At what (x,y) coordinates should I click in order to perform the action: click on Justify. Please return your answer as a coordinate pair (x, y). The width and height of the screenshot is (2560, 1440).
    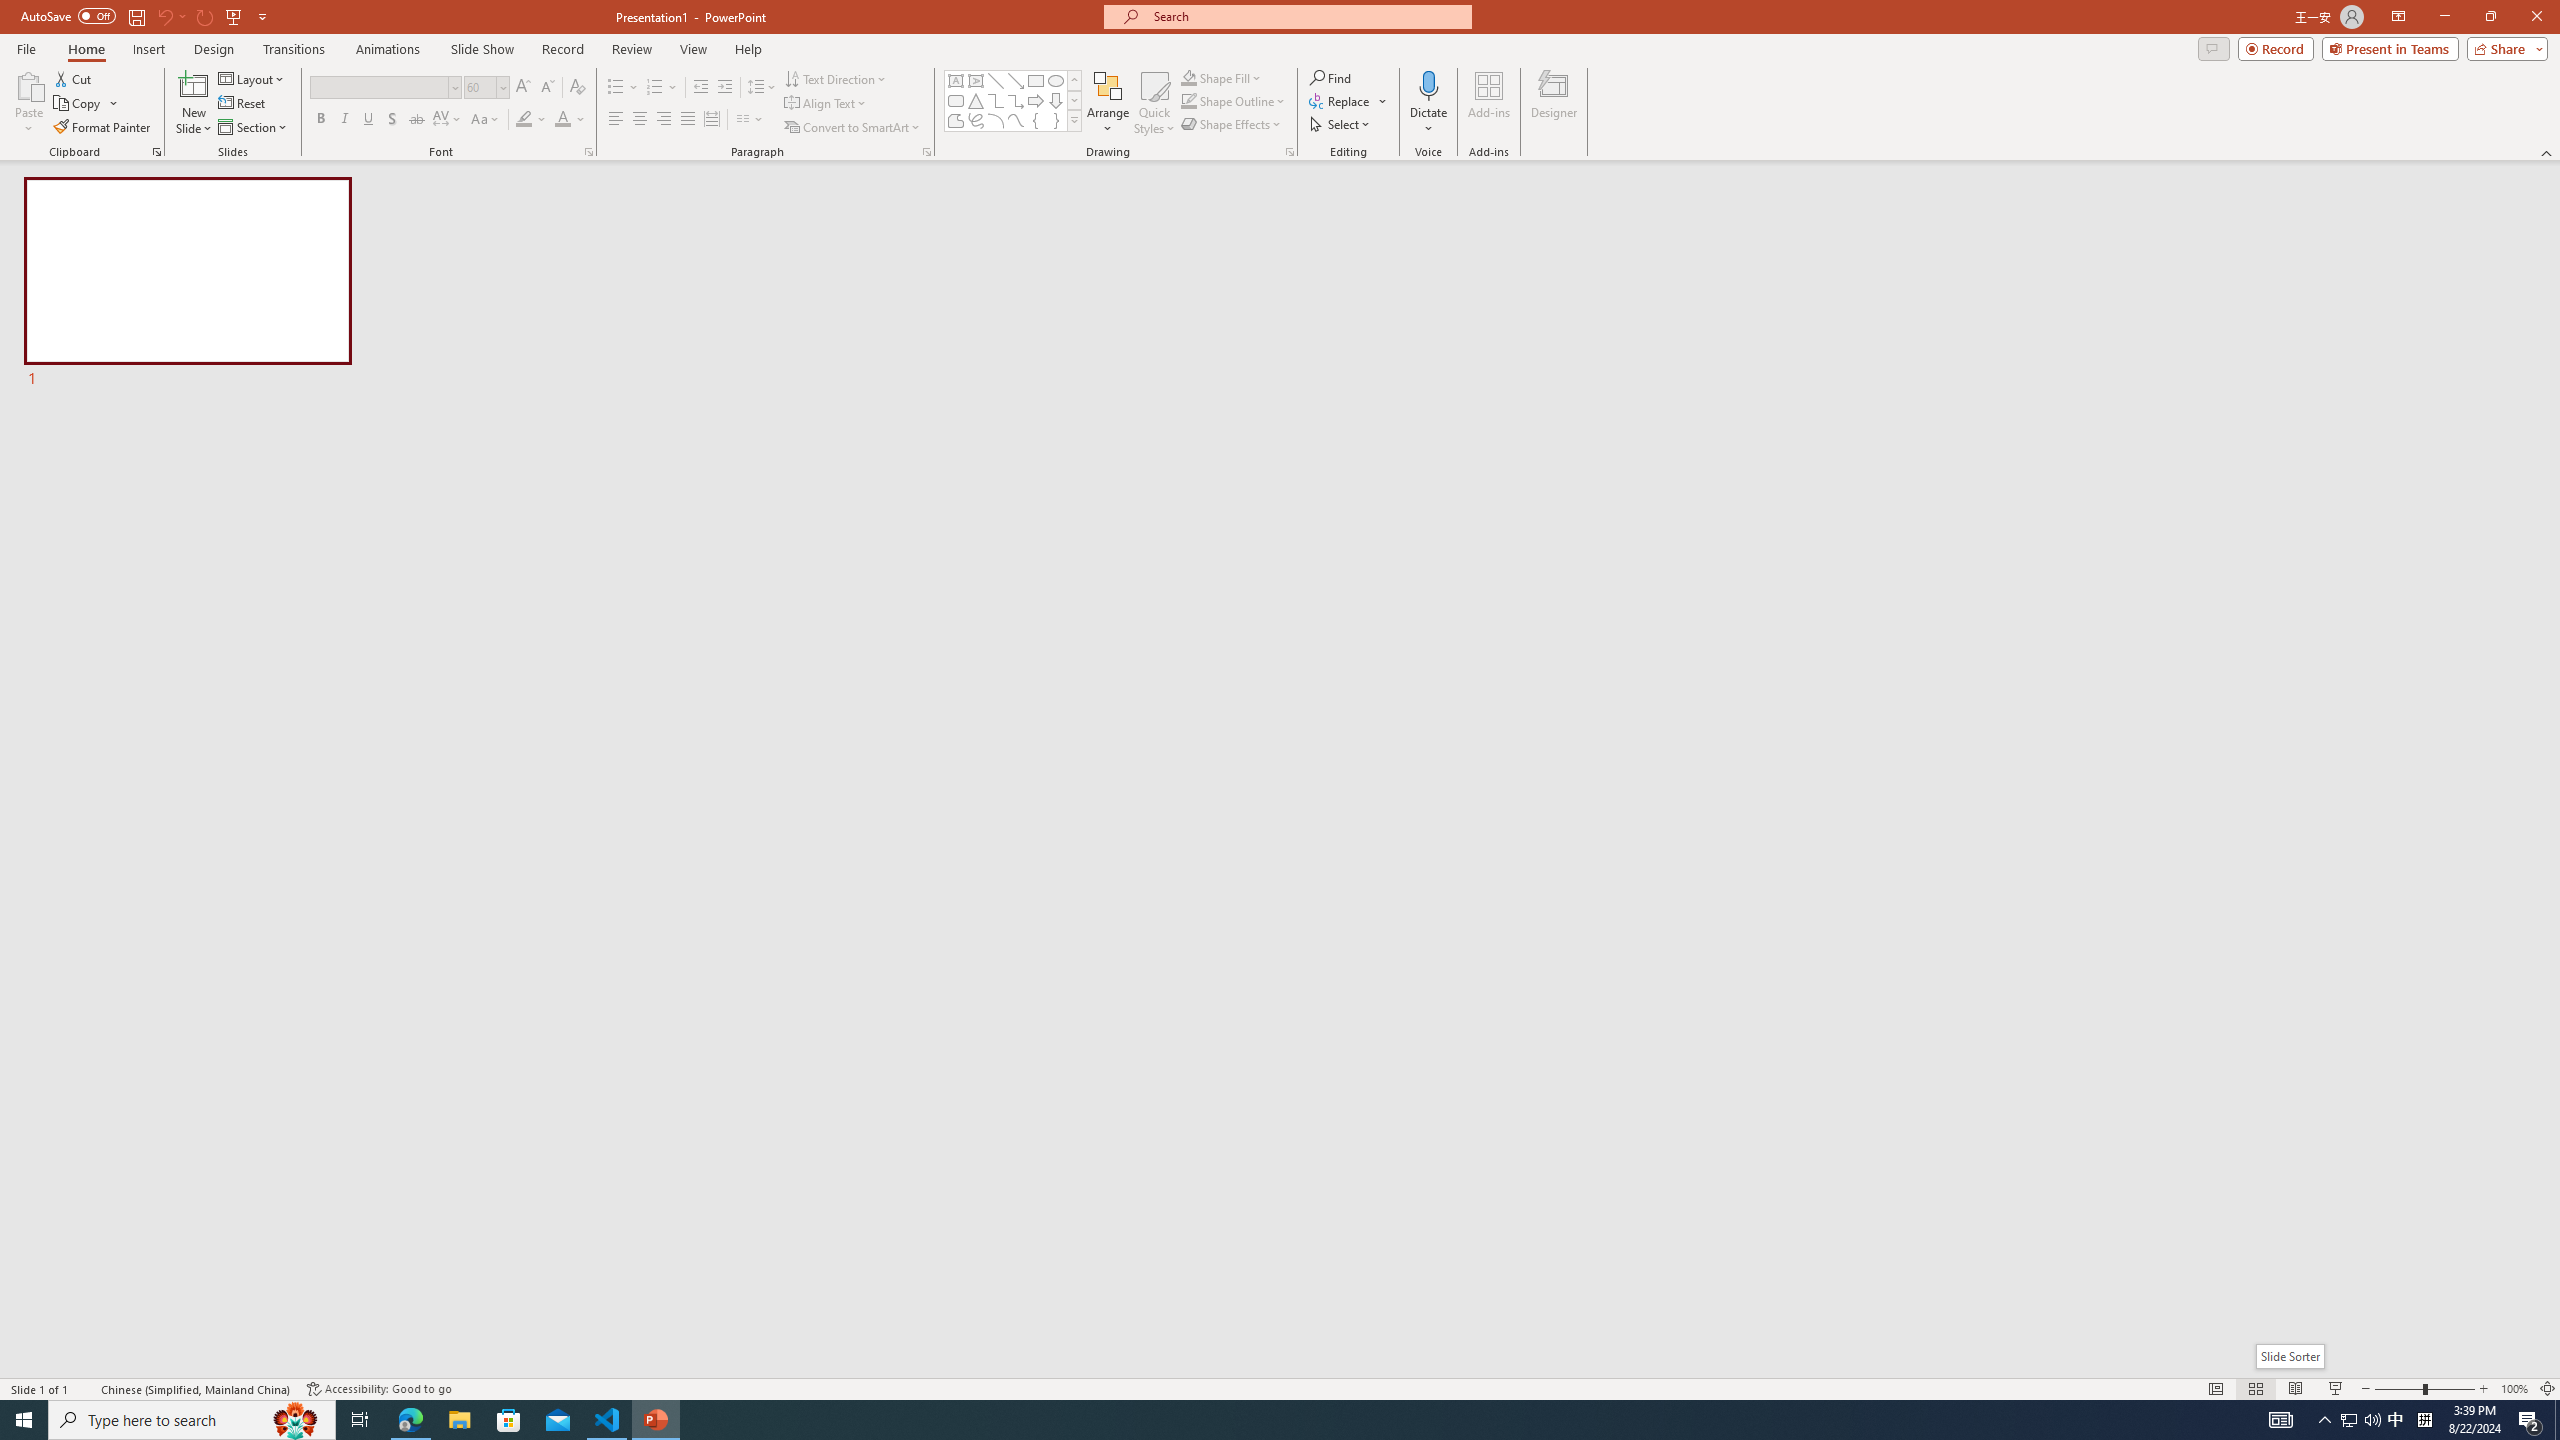
    Looking at the image, I should click on (686, 120).